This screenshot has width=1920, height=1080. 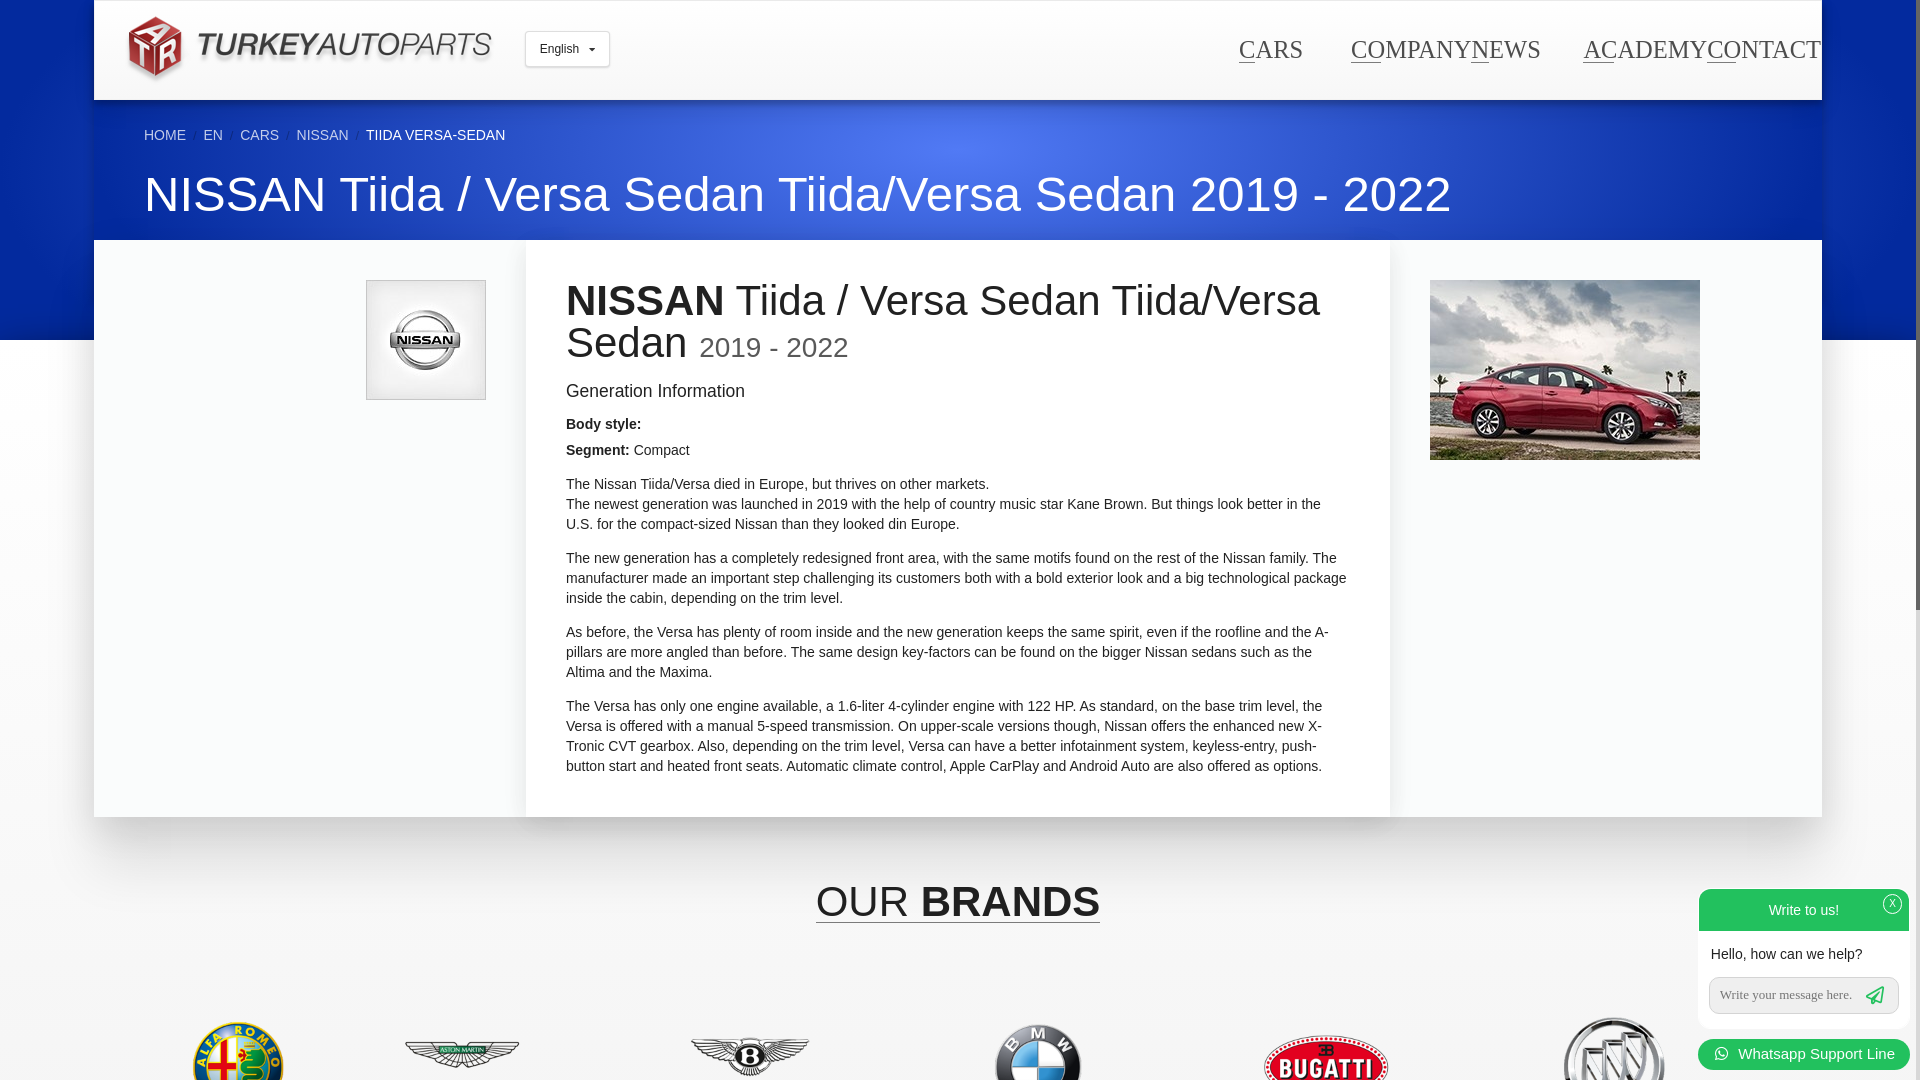 I want to click on NEWS, so click(x=1504, y=48).